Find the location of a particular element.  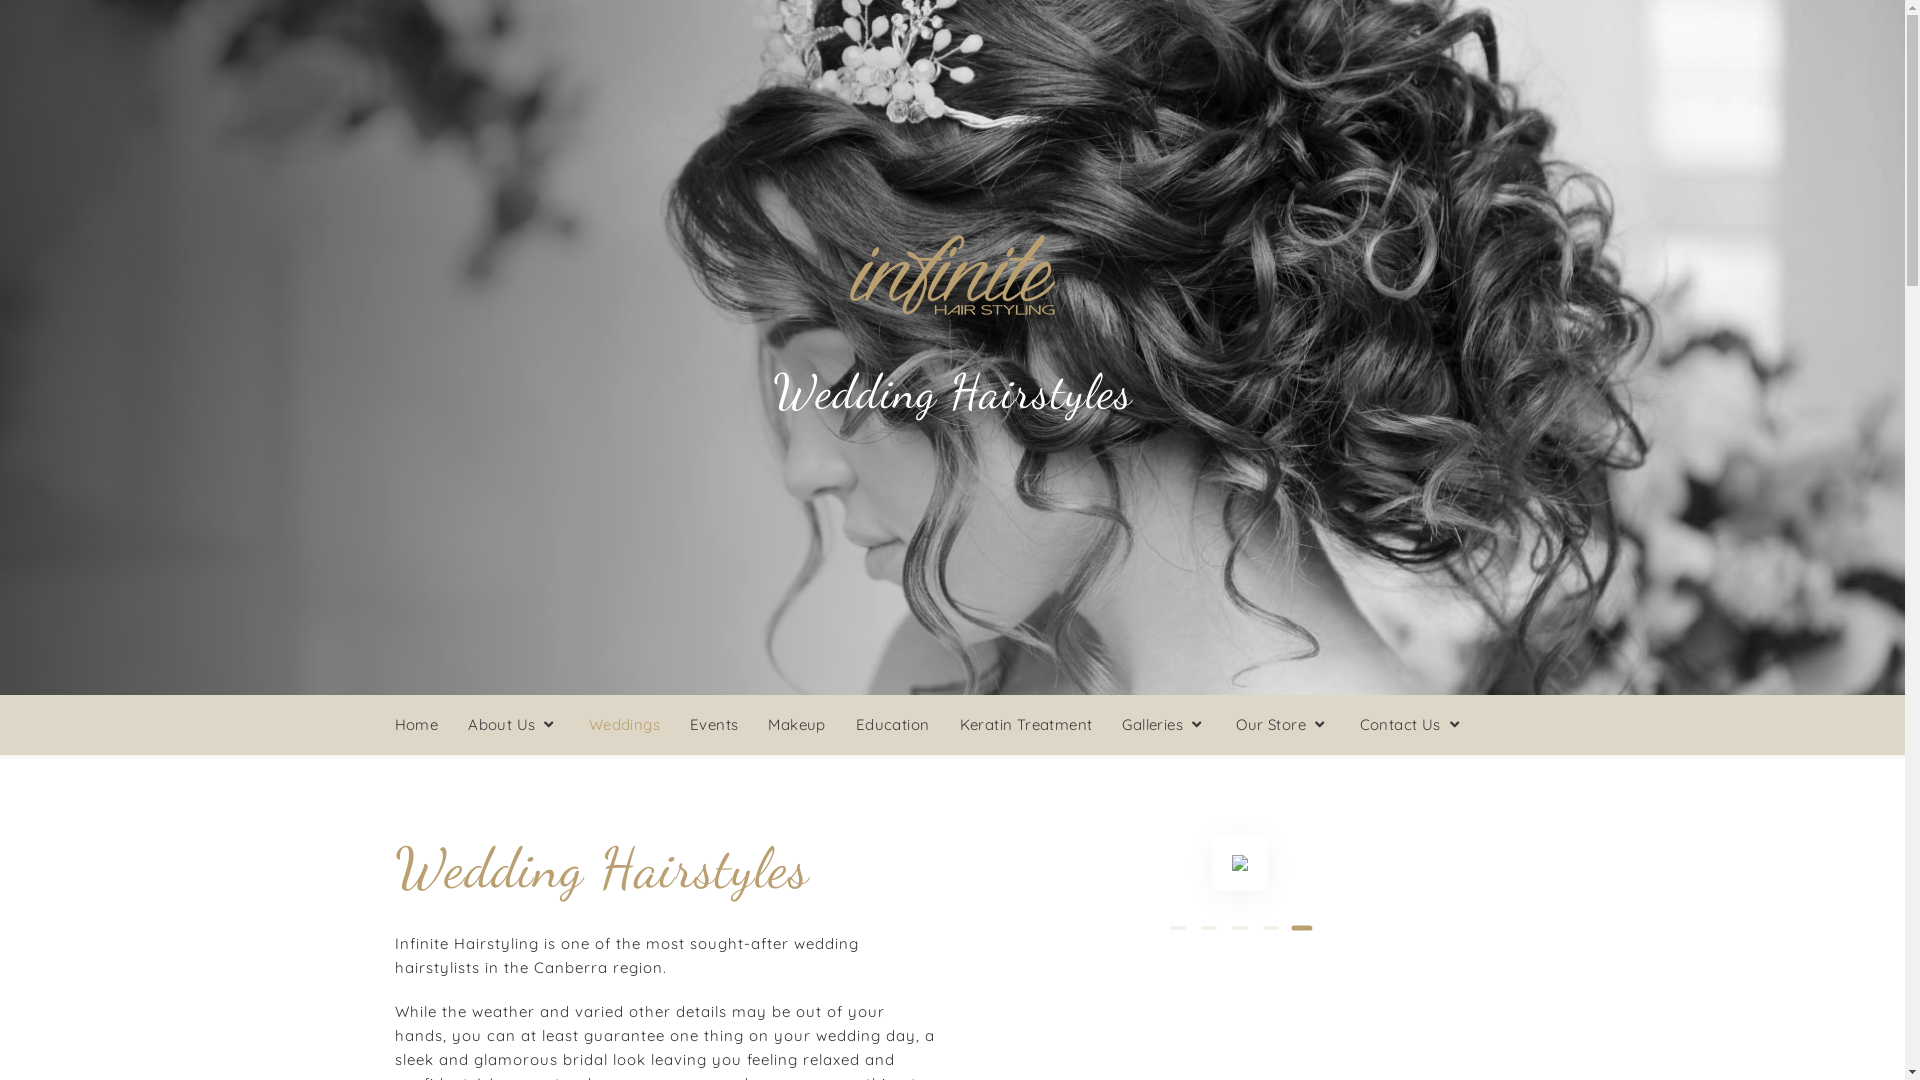

Home is located at coordinates (424, 724).